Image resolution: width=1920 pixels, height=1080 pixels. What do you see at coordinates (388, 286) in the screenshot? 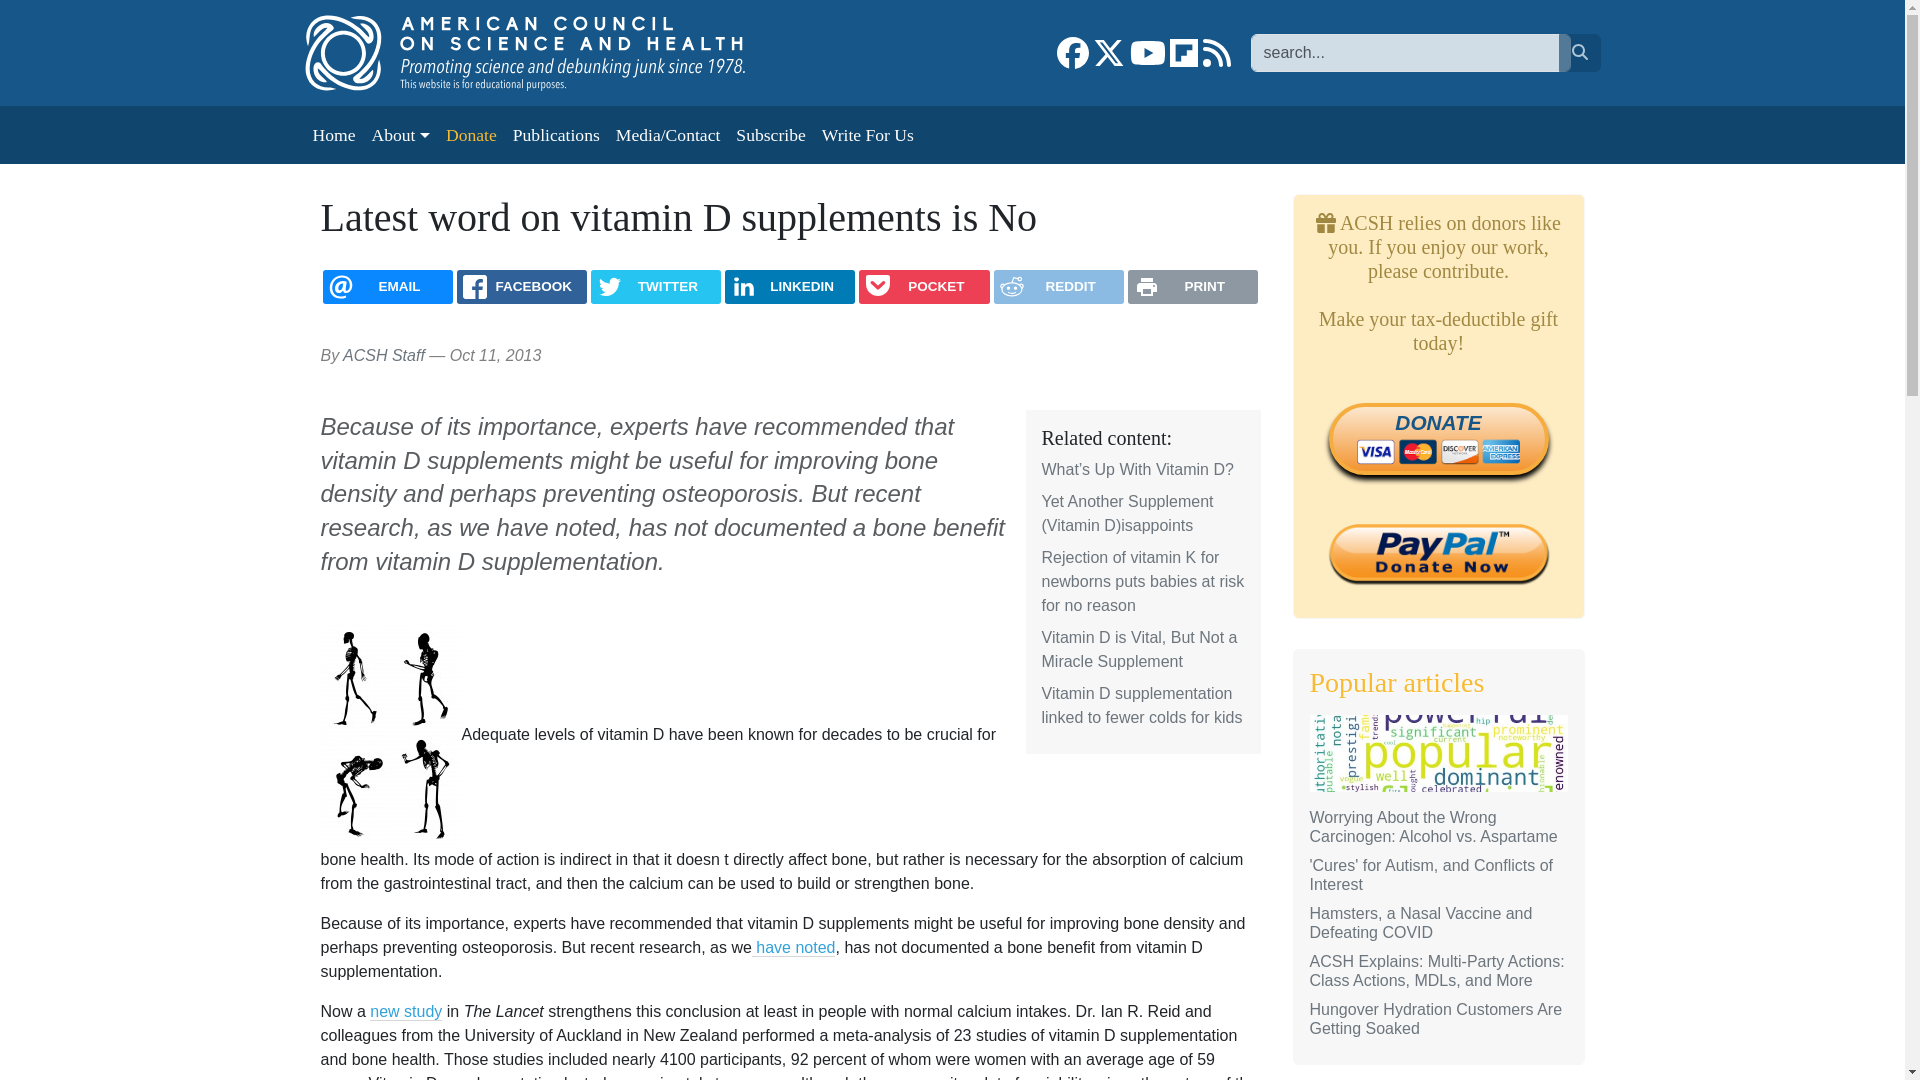
I see `EMAIL` at bounding box center [388, 286].